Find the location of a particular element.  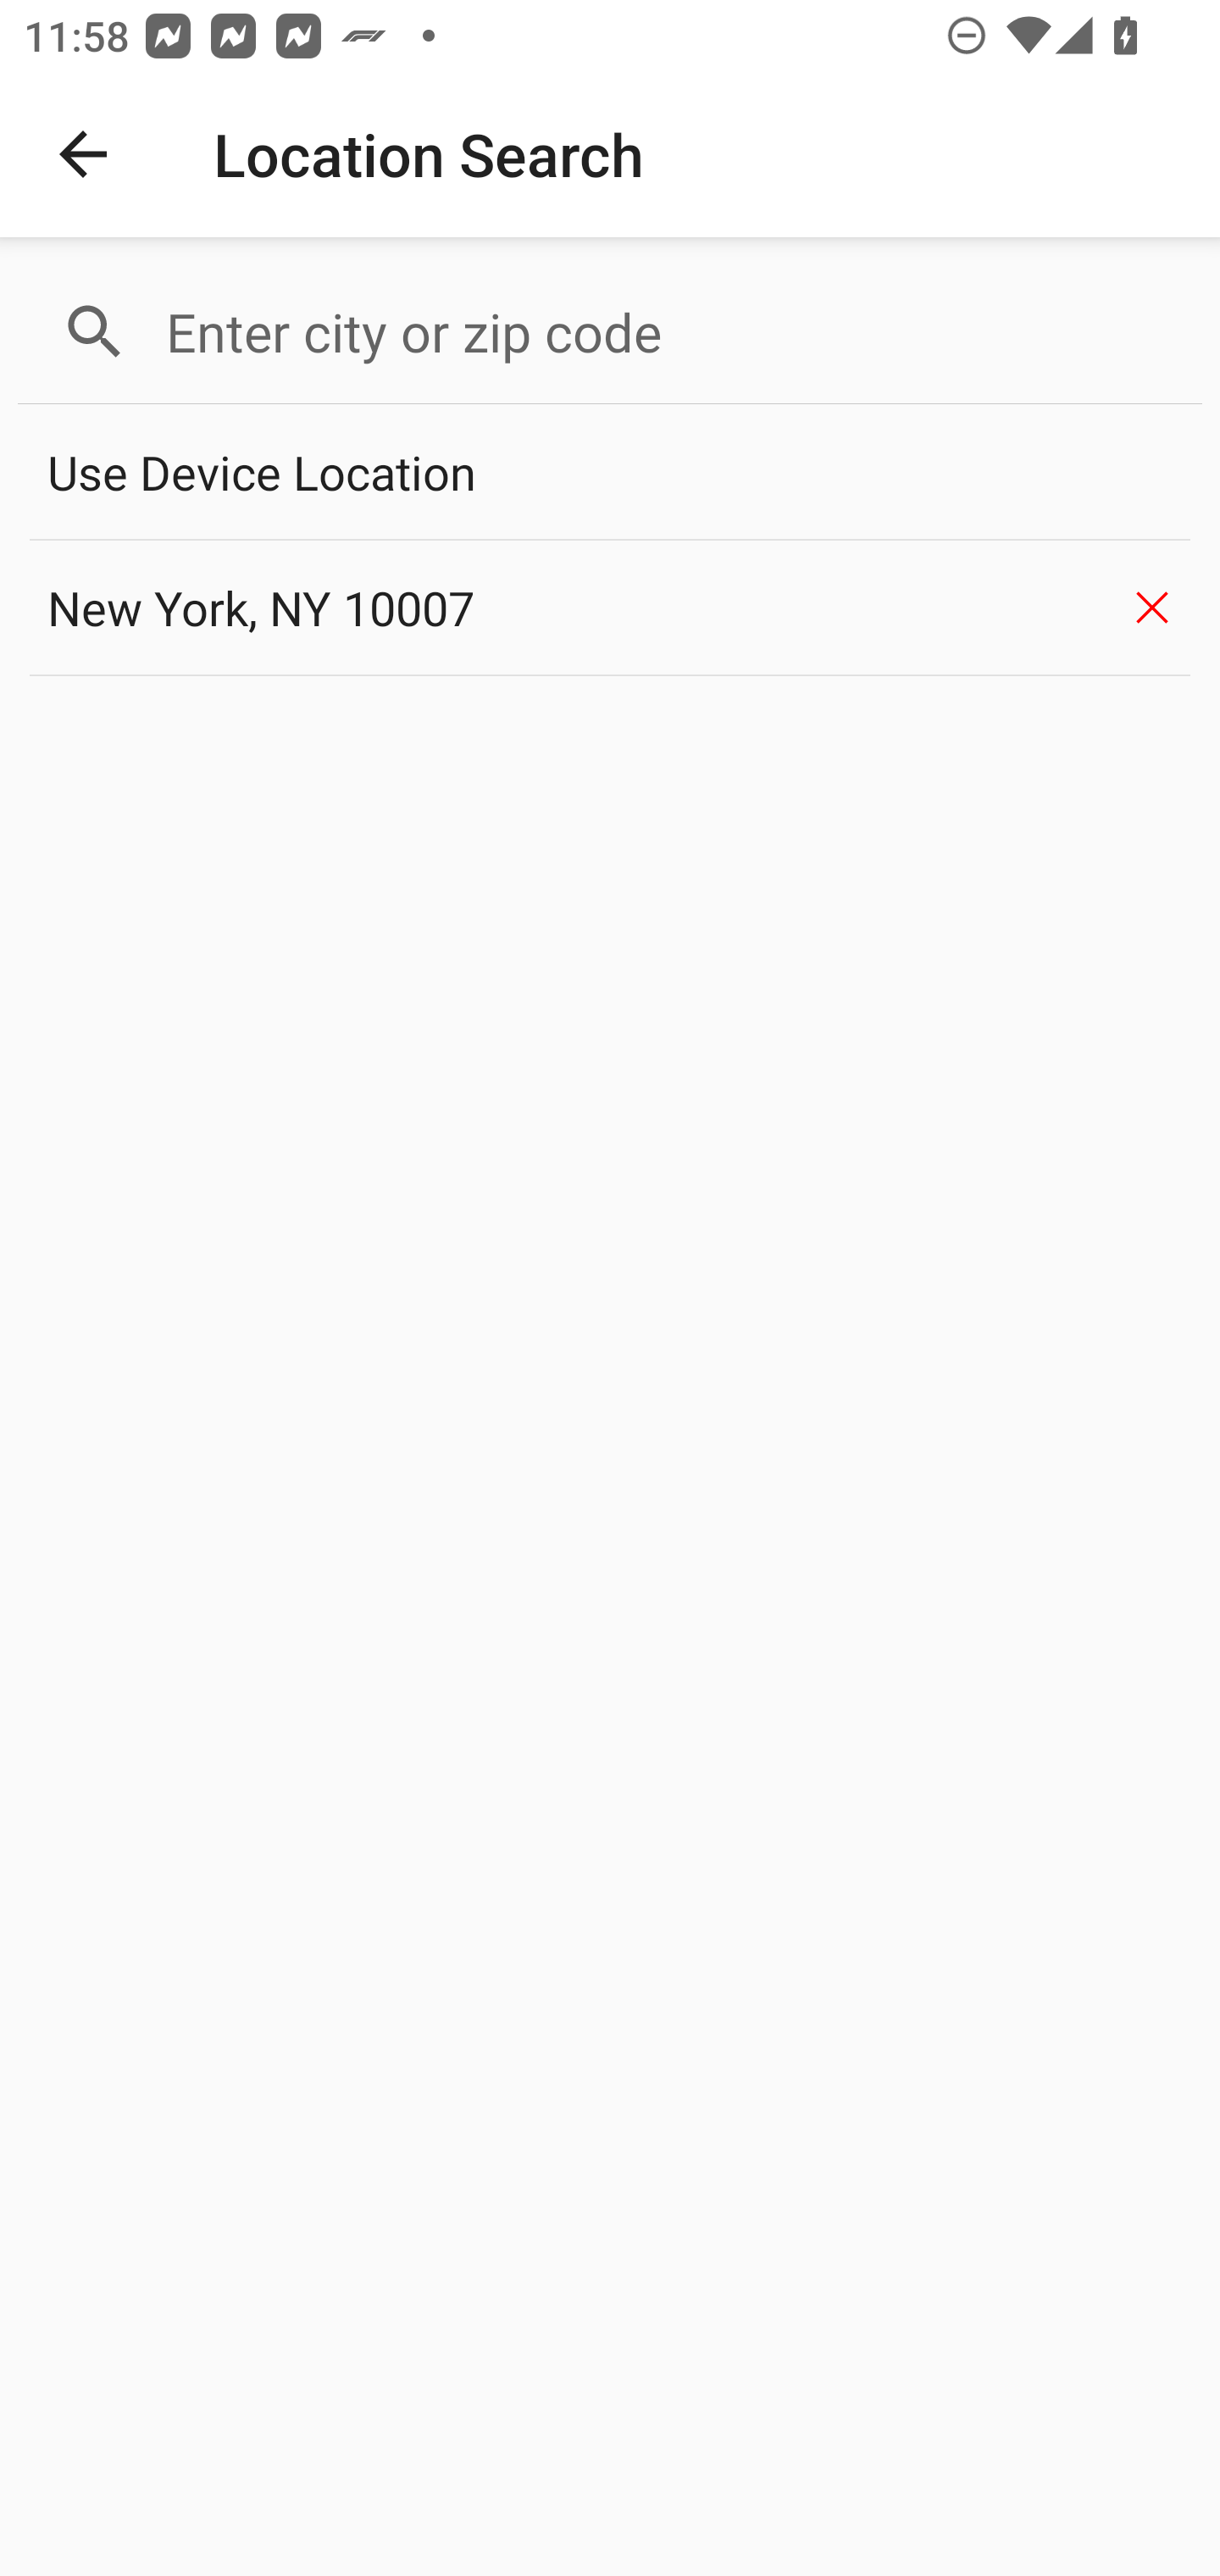

Use Device Location is located at coordinates (610, 473).